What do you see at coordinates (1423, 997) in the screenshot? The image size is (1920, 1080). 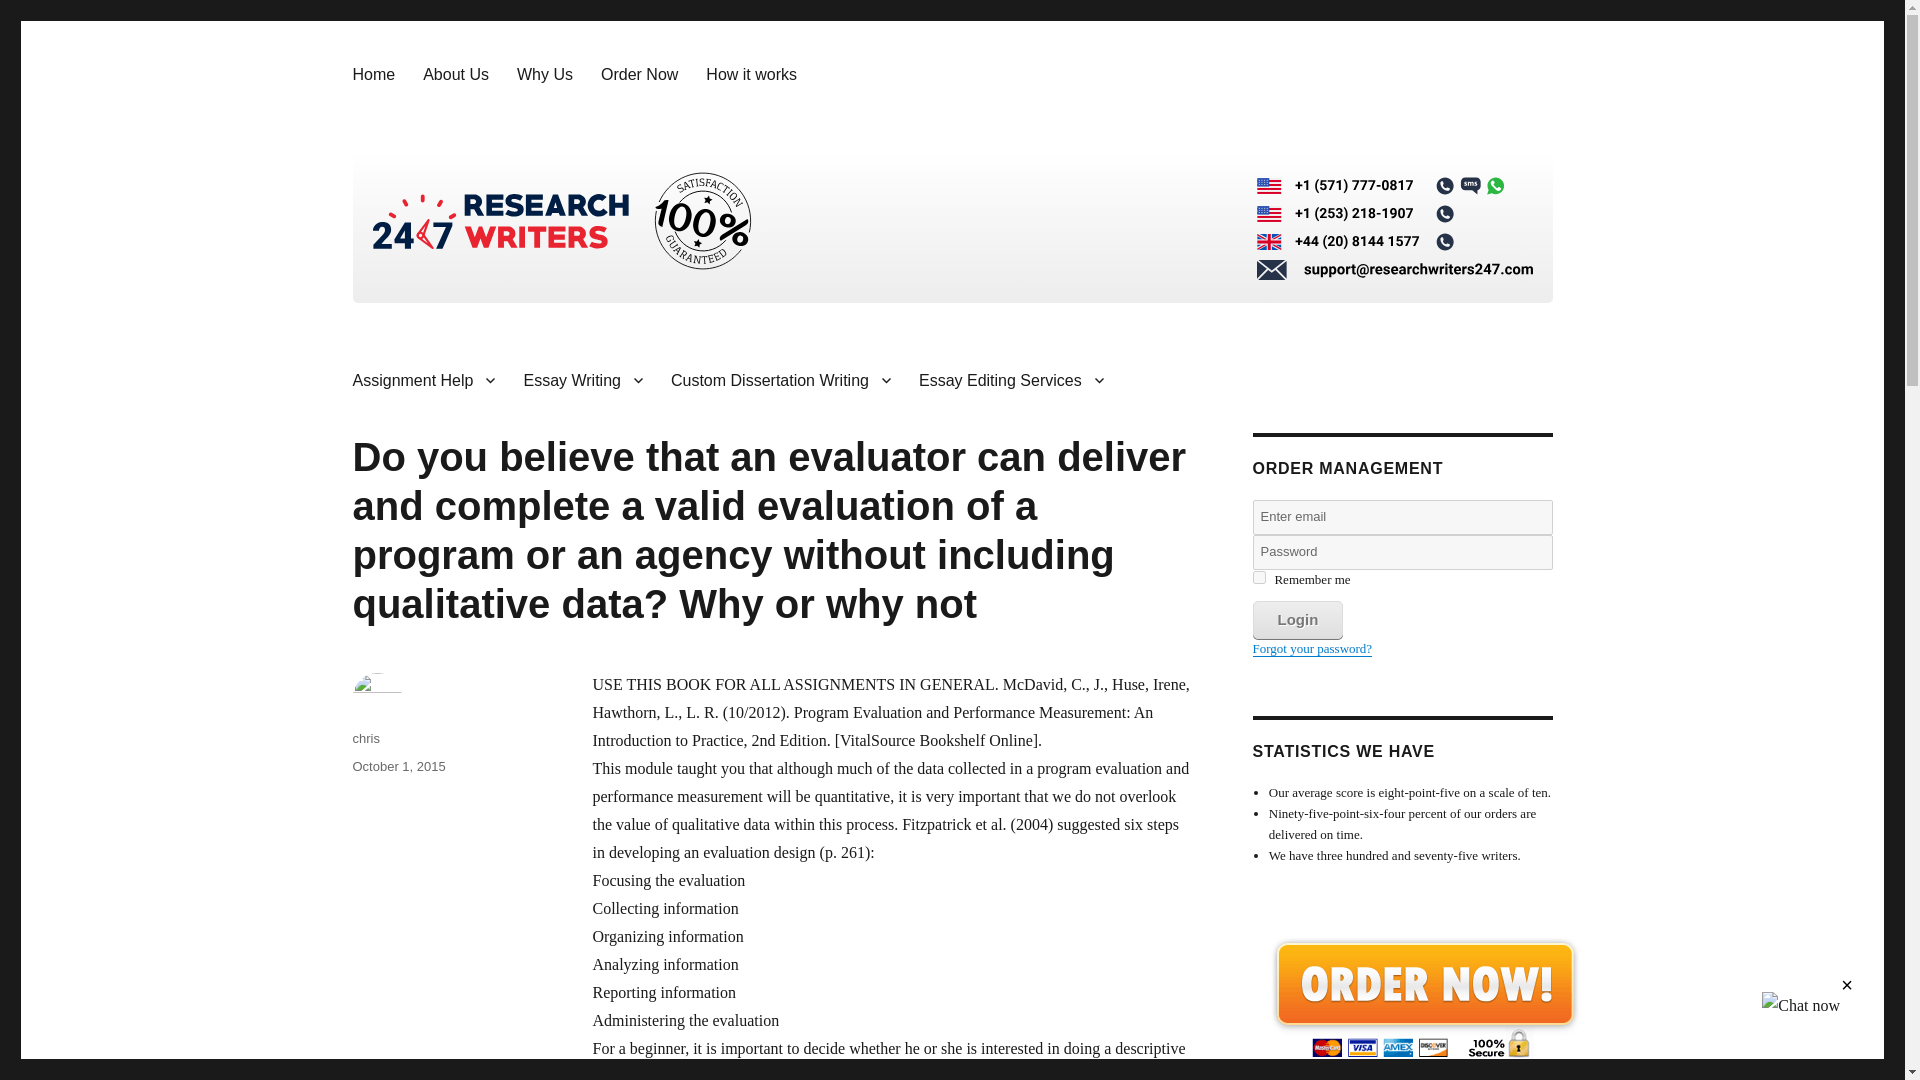 I see `Click to Order` at bounding box center [1423, 997].